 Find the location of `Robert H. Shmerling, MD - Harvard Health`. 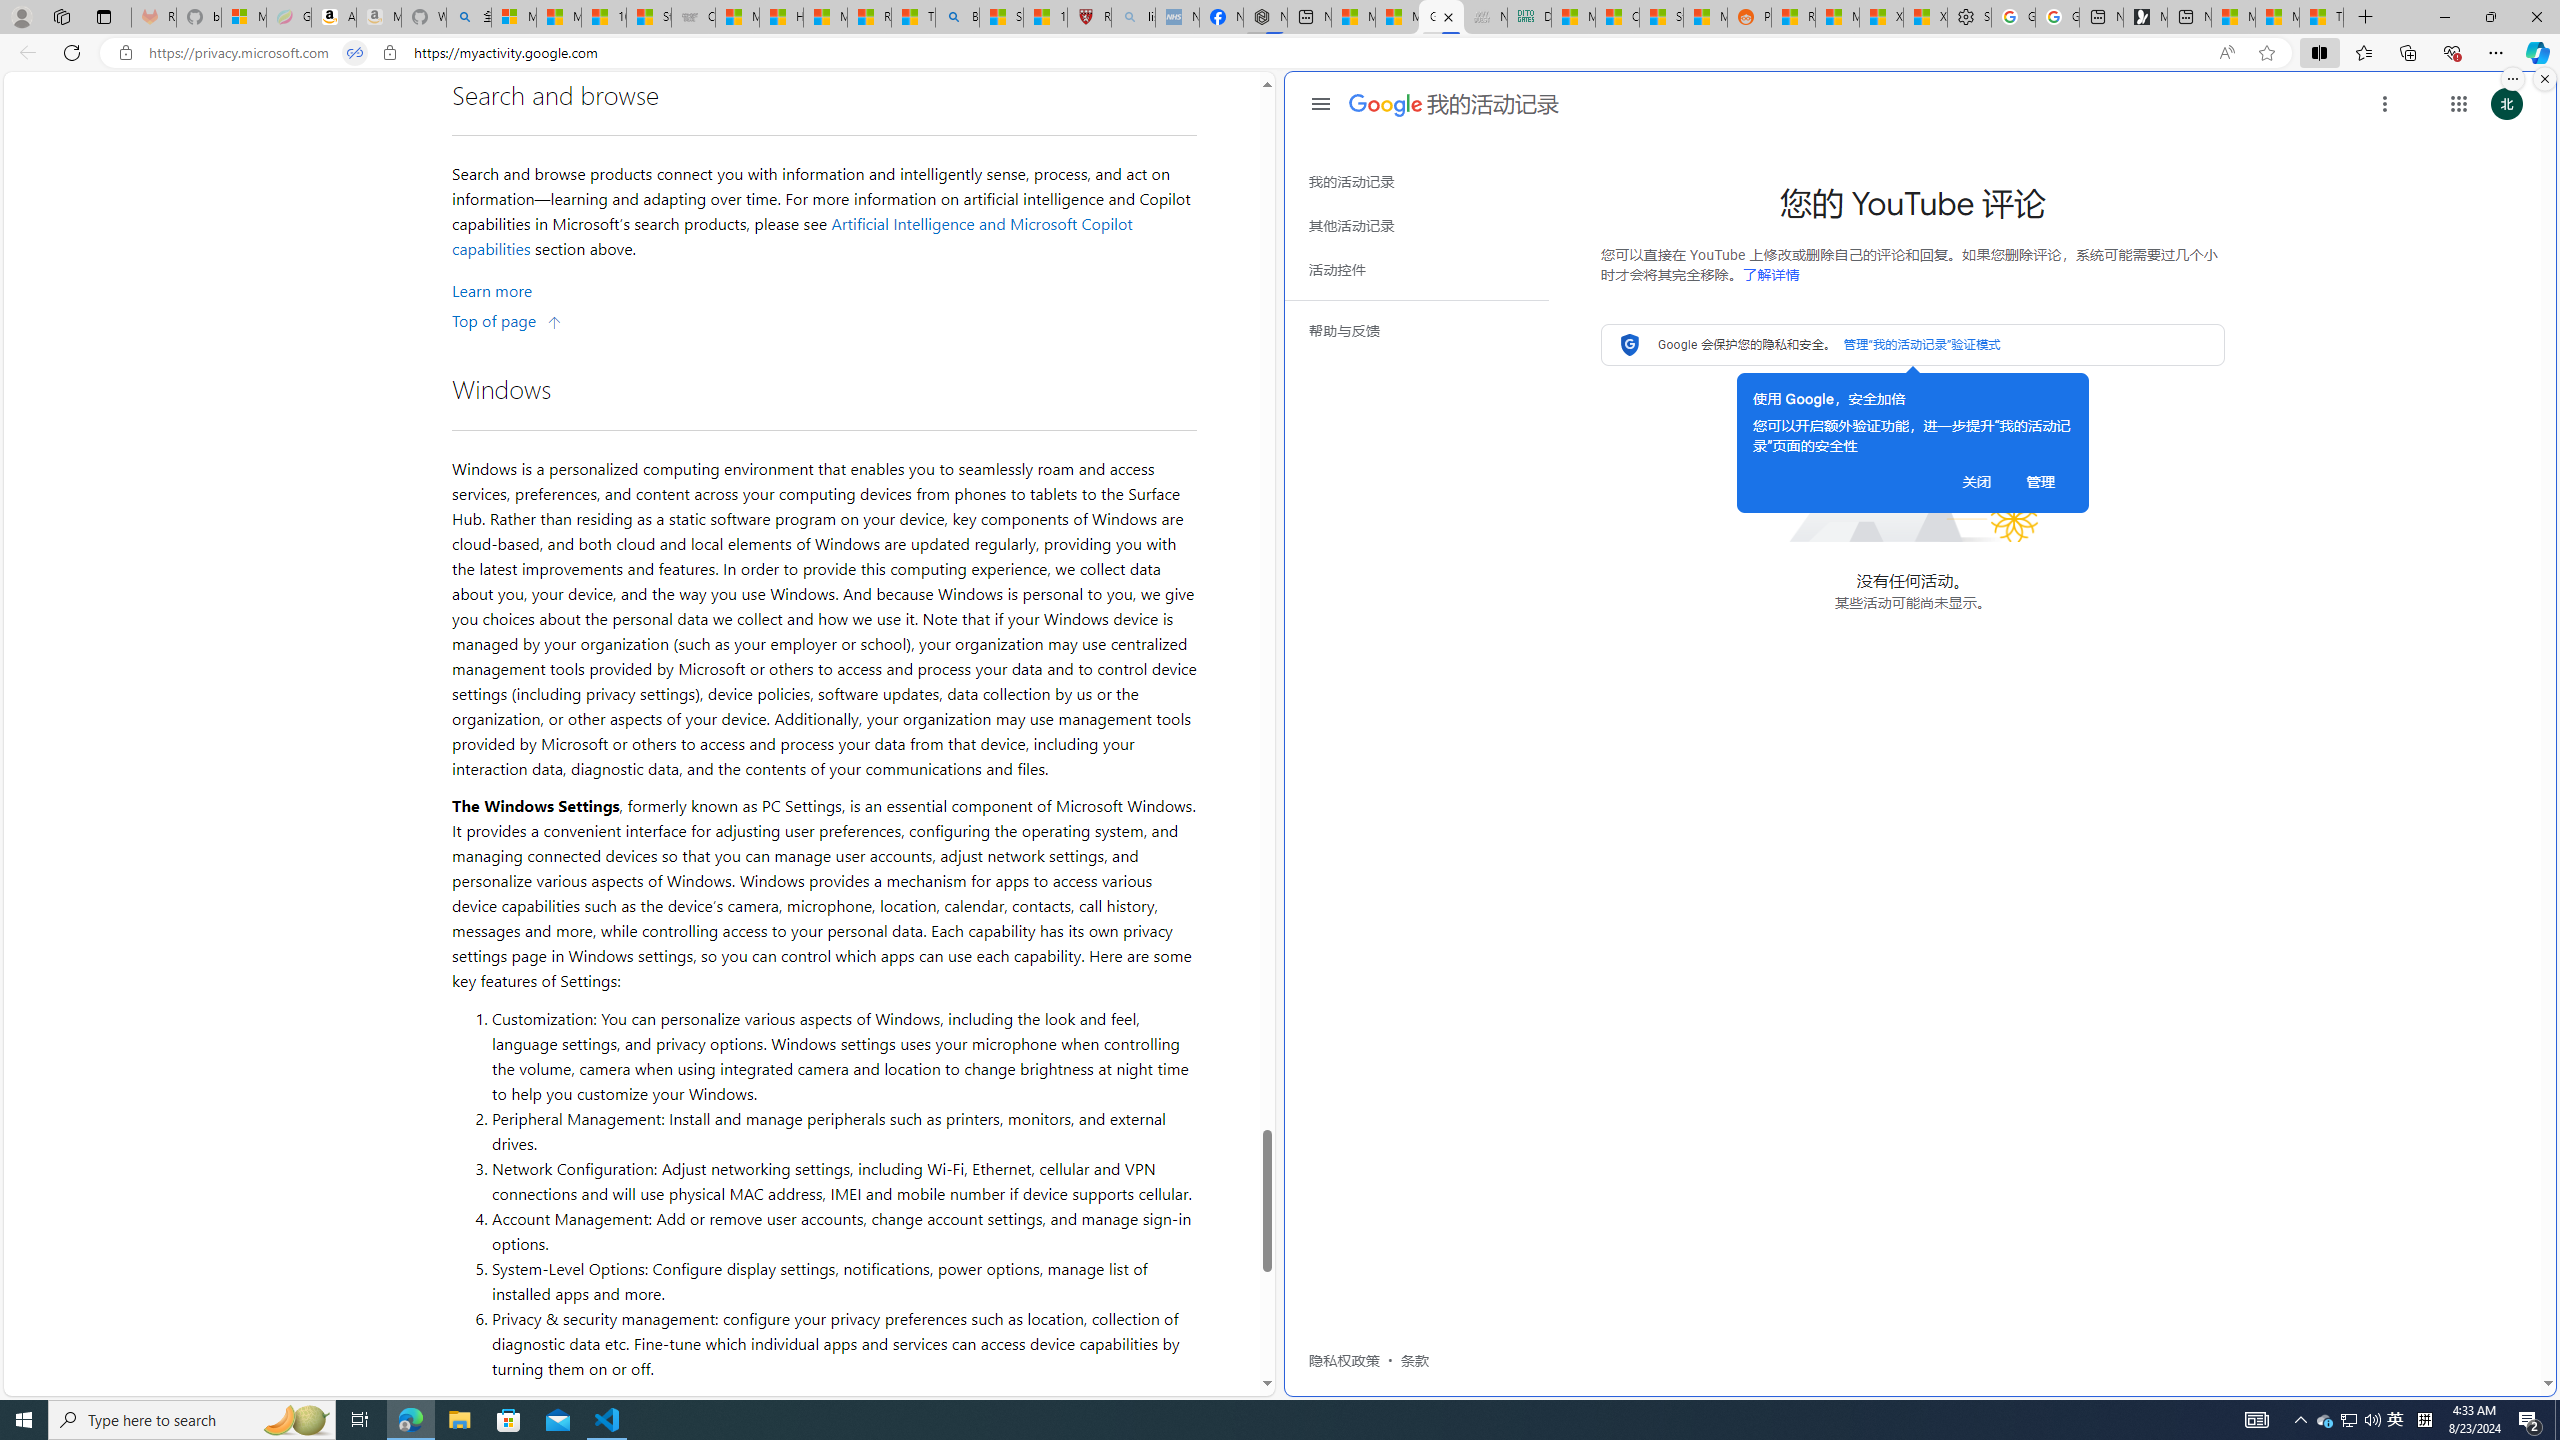

Robert H. Shmerling, MD - Harvard Health is located at coordinates (1090, 17).